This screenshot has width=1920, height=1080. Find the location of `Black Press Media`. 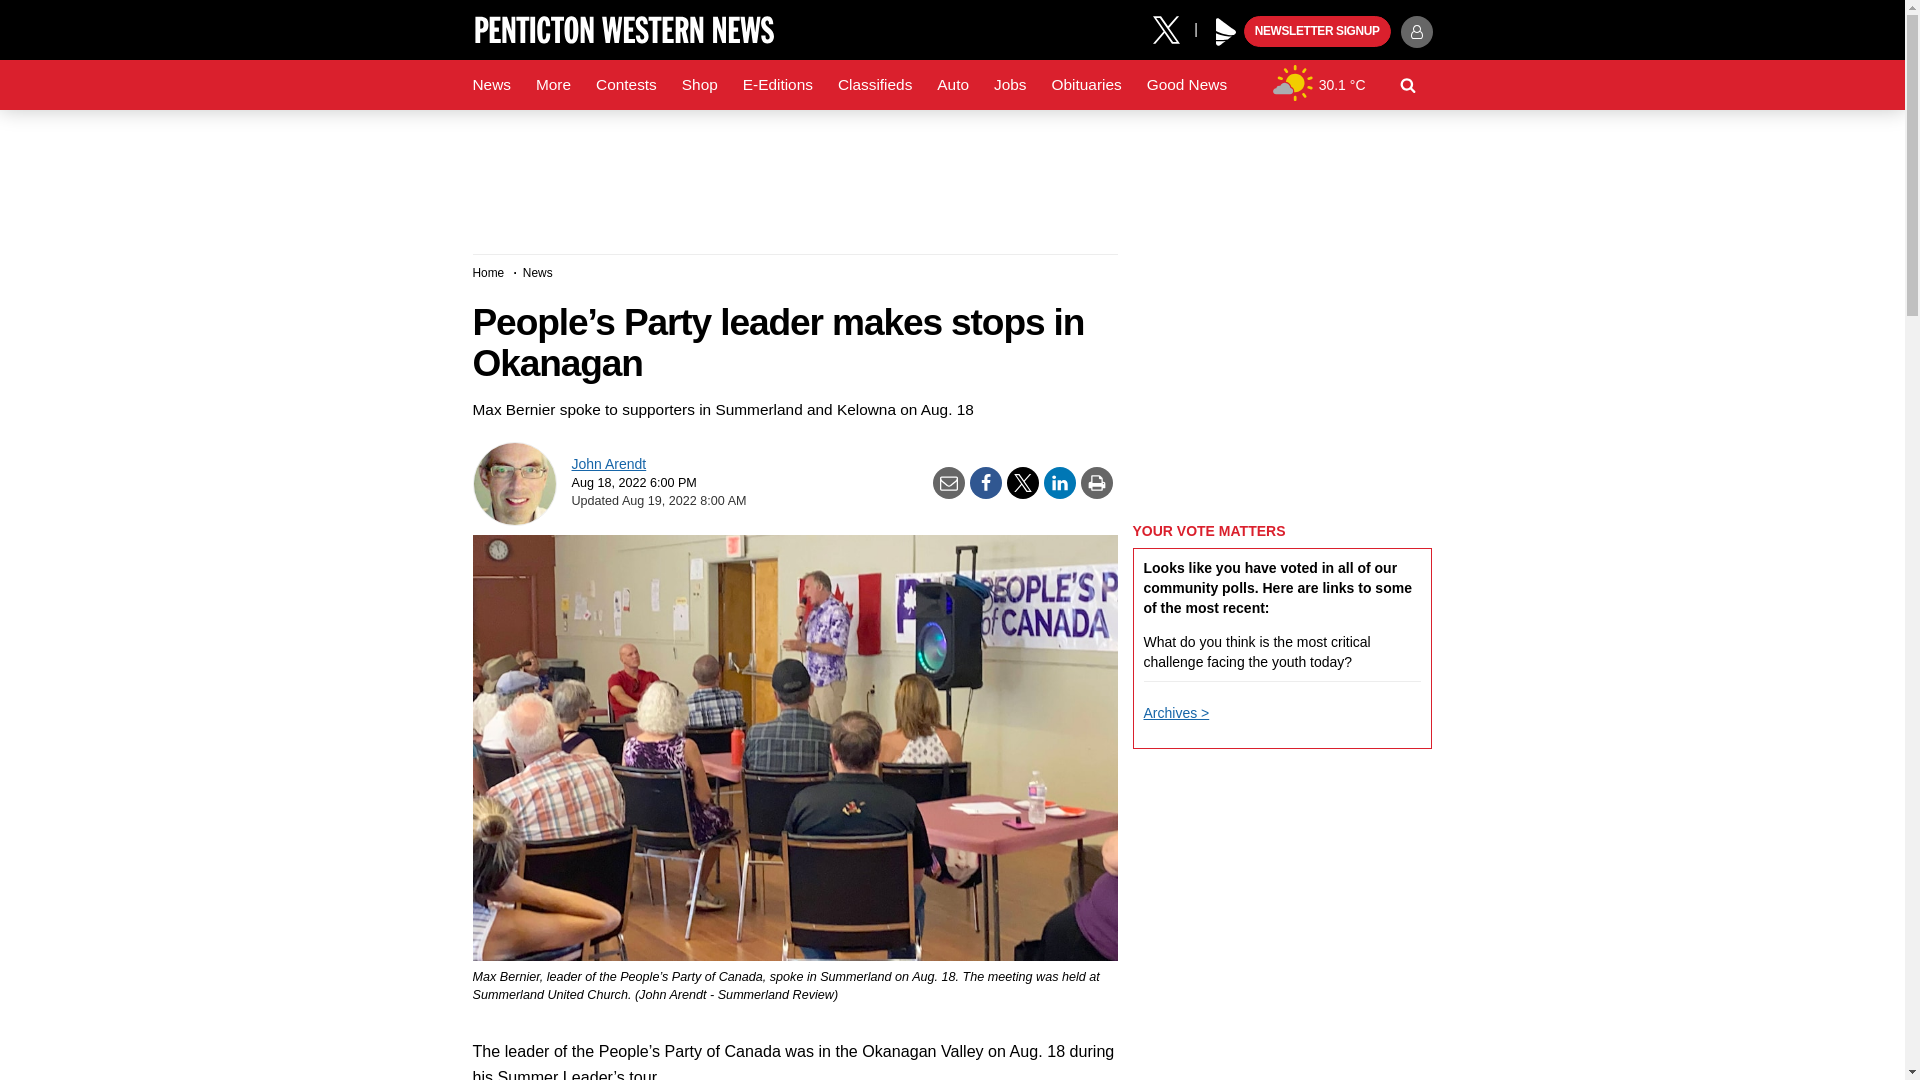

Black Press Media is located at coordinates (1226, 32).